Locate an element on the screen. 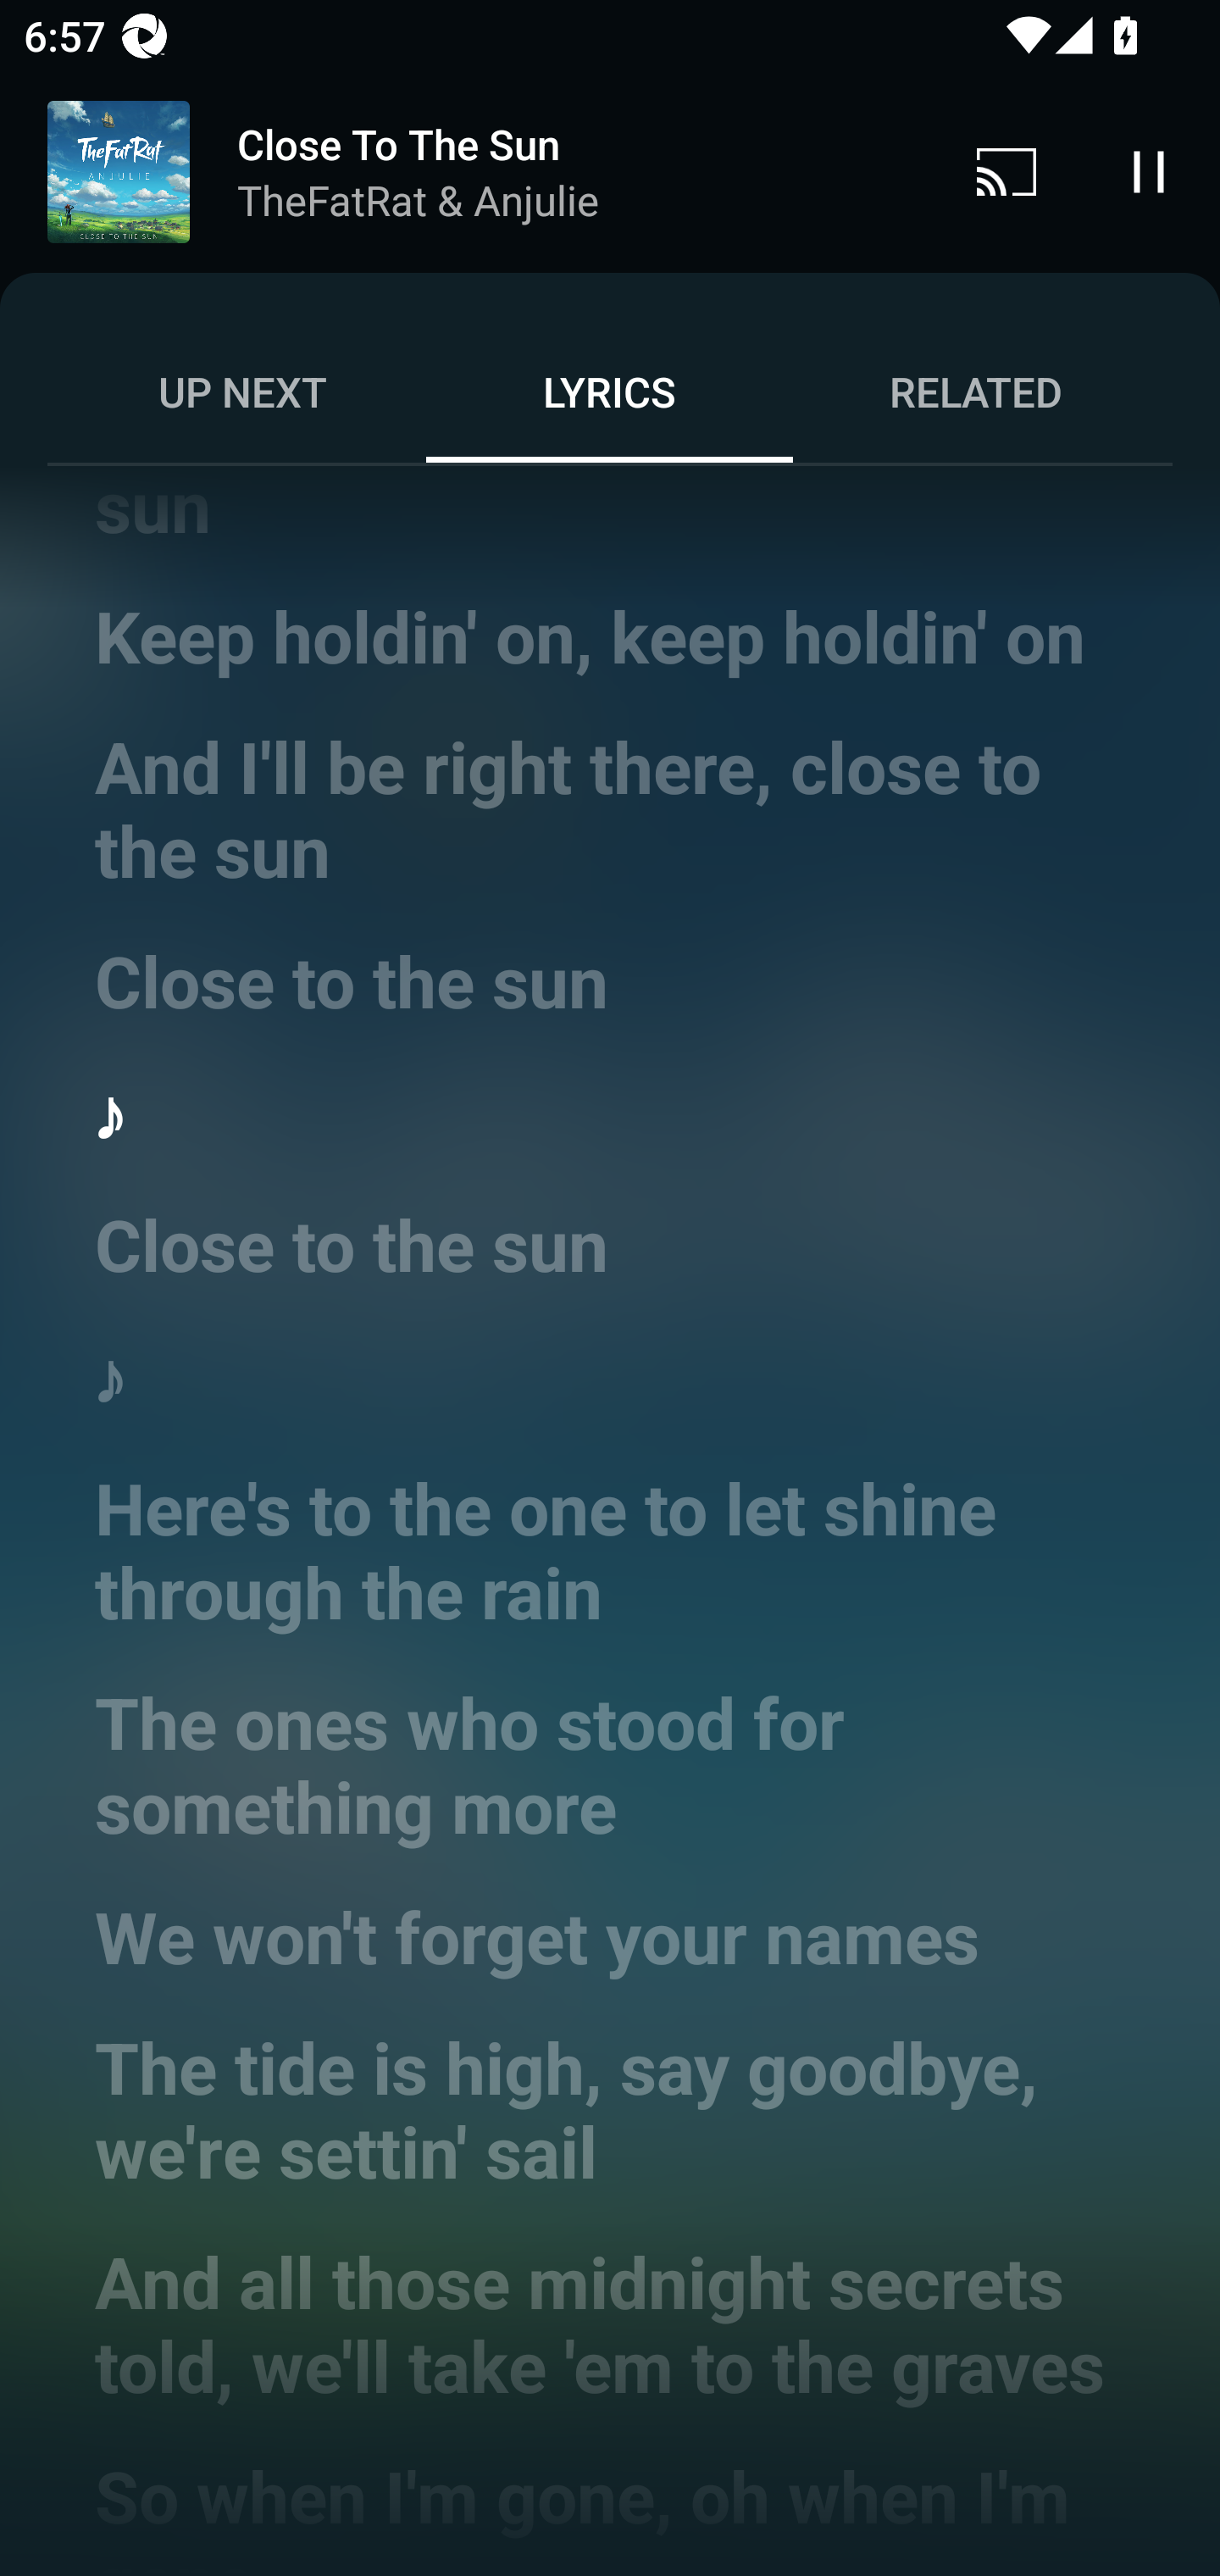 The width and height of the screenshot is (1220, 2576). Account is located at coordinates (1143, 142).